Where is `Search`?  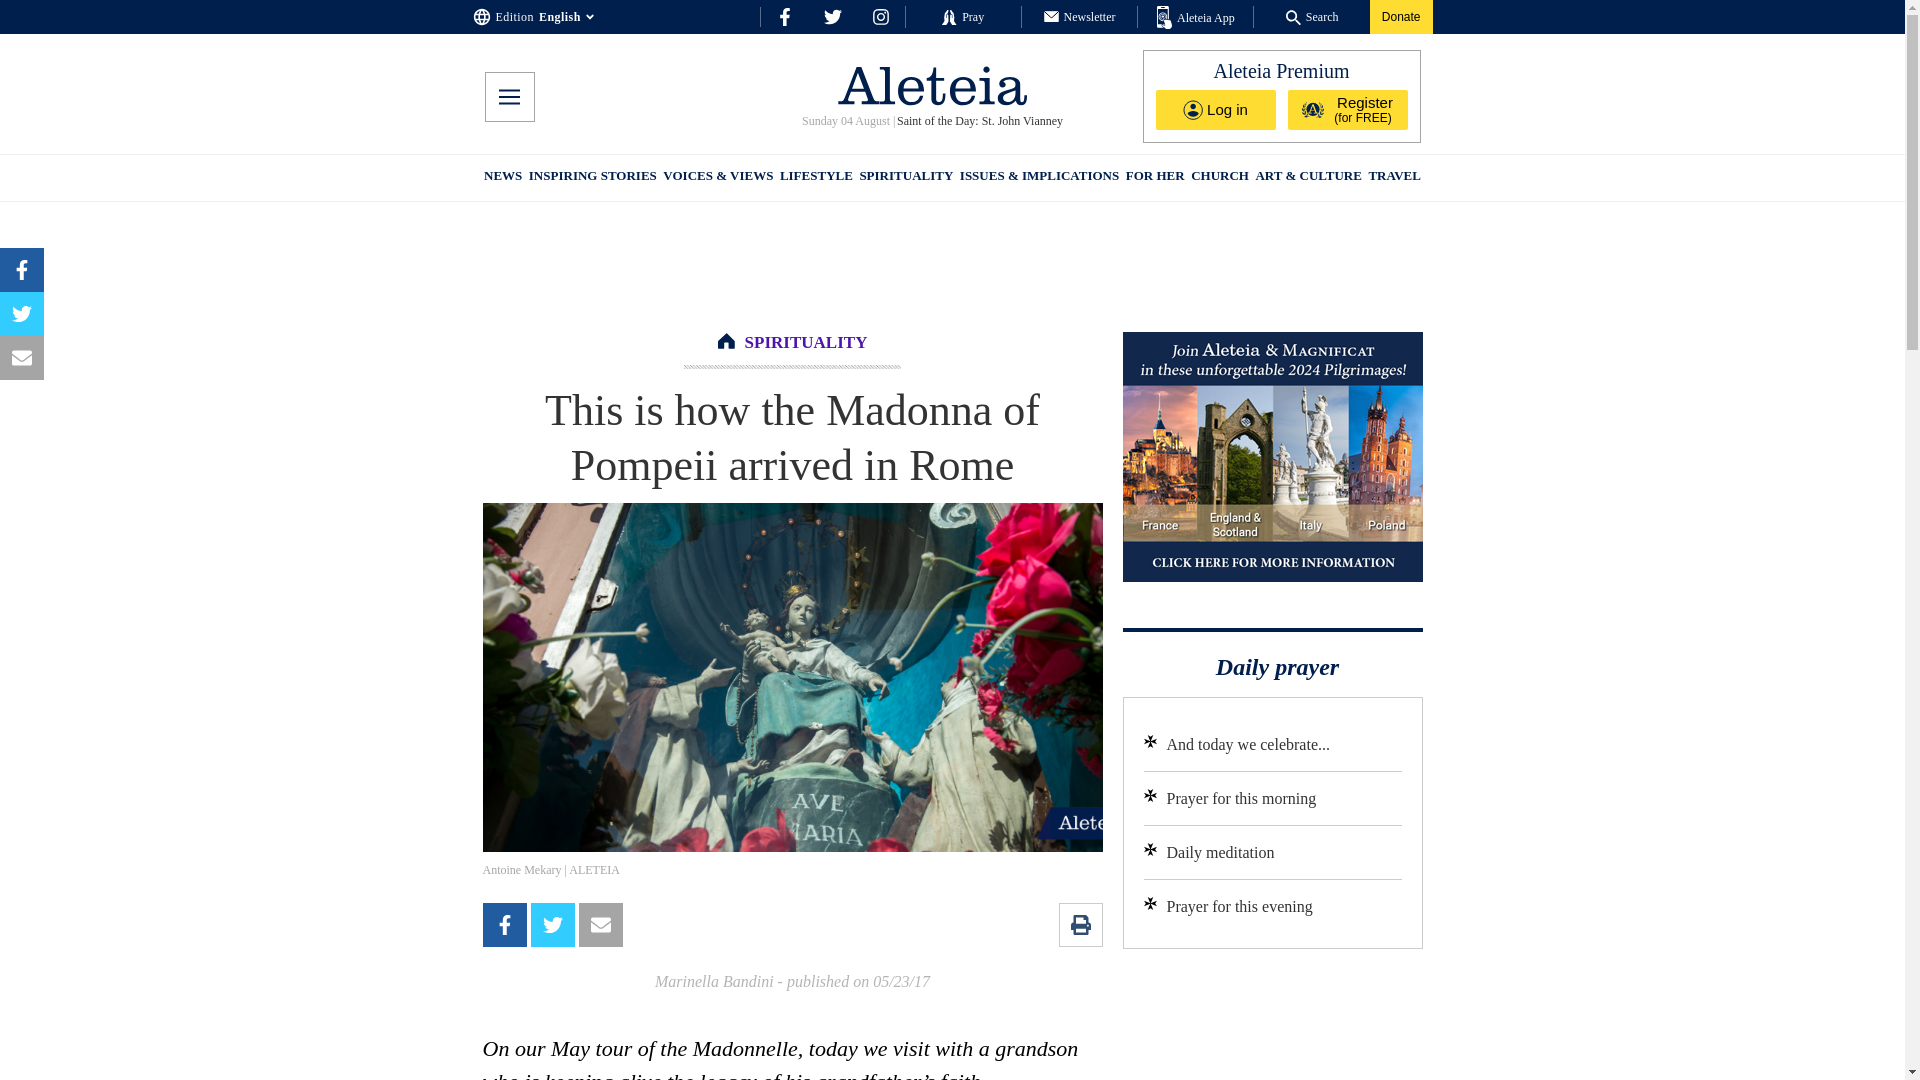
Search is located at coordinates (1312, 16).